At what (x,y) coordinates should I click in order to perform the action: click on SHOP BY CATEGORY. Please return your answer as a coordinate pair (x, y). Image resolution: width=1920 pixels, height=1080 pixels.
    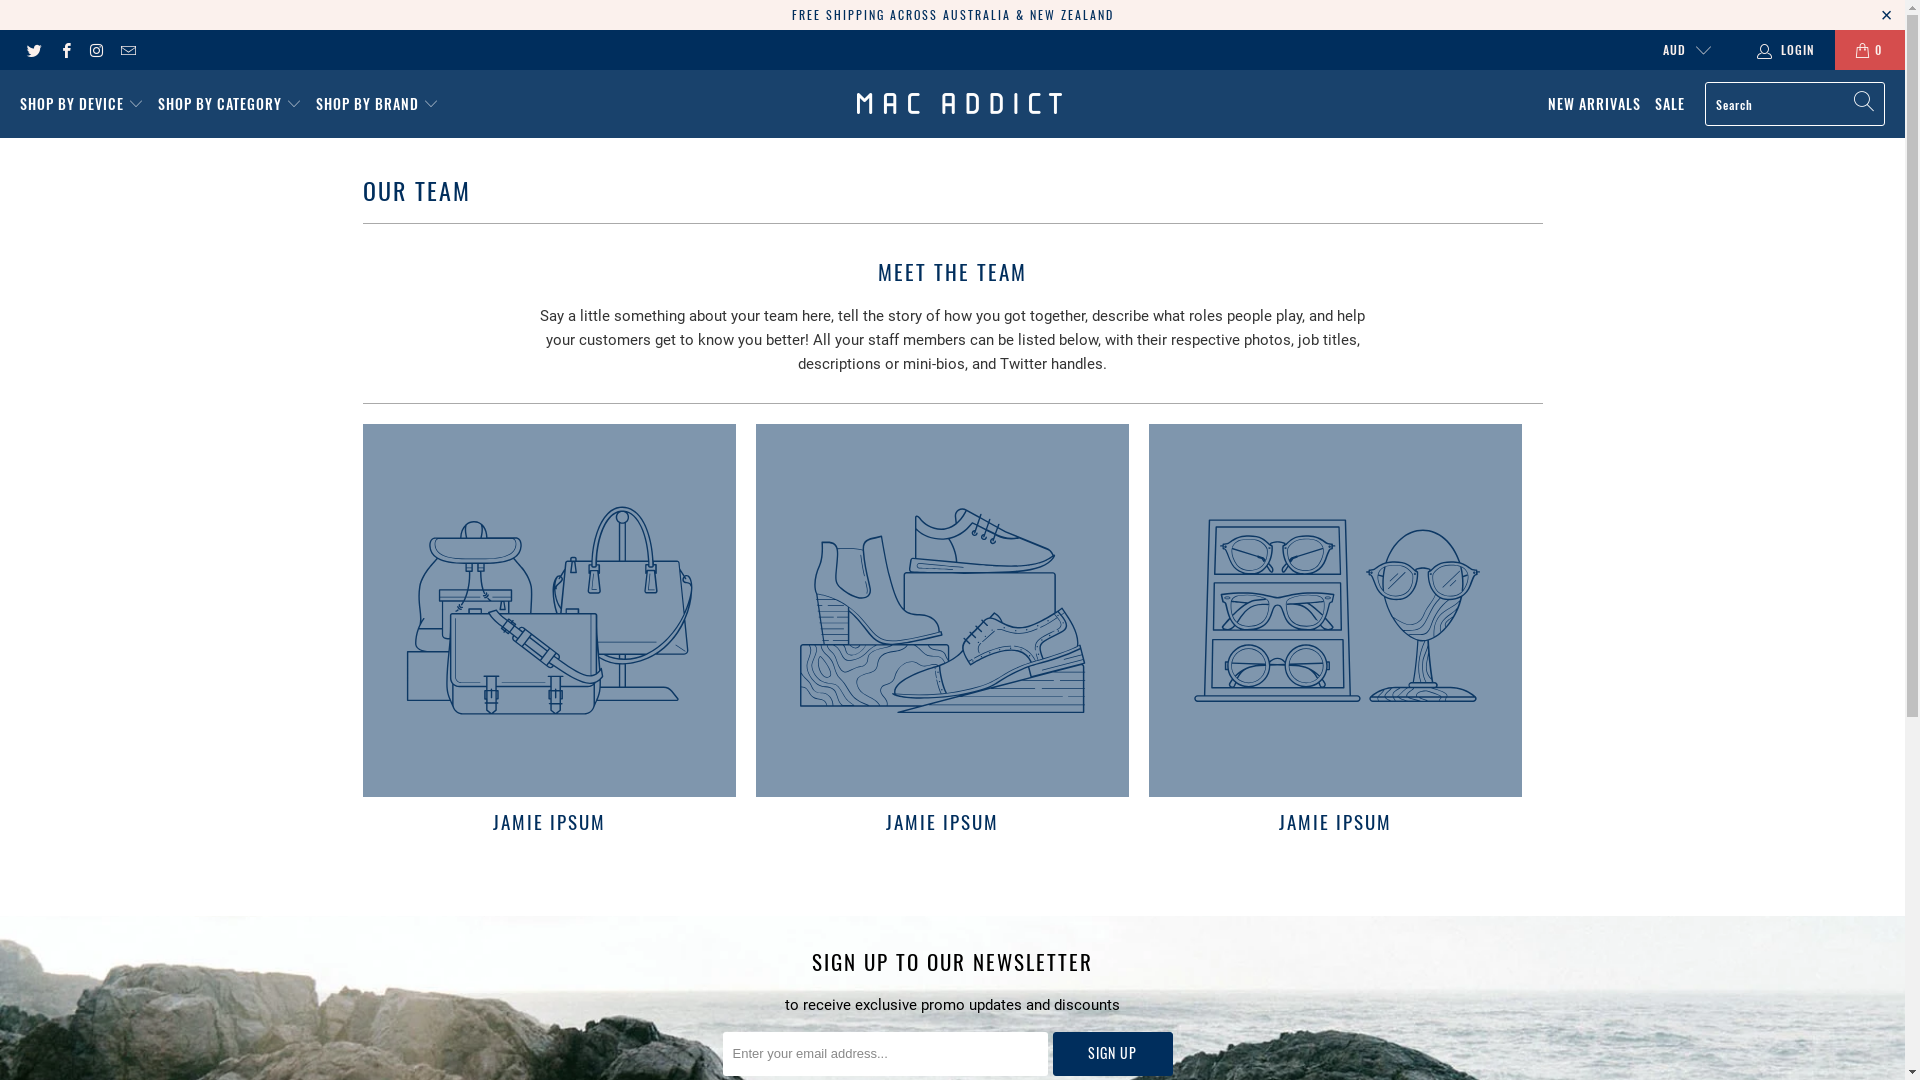
    Looking at the image, I should click on (230, 104).